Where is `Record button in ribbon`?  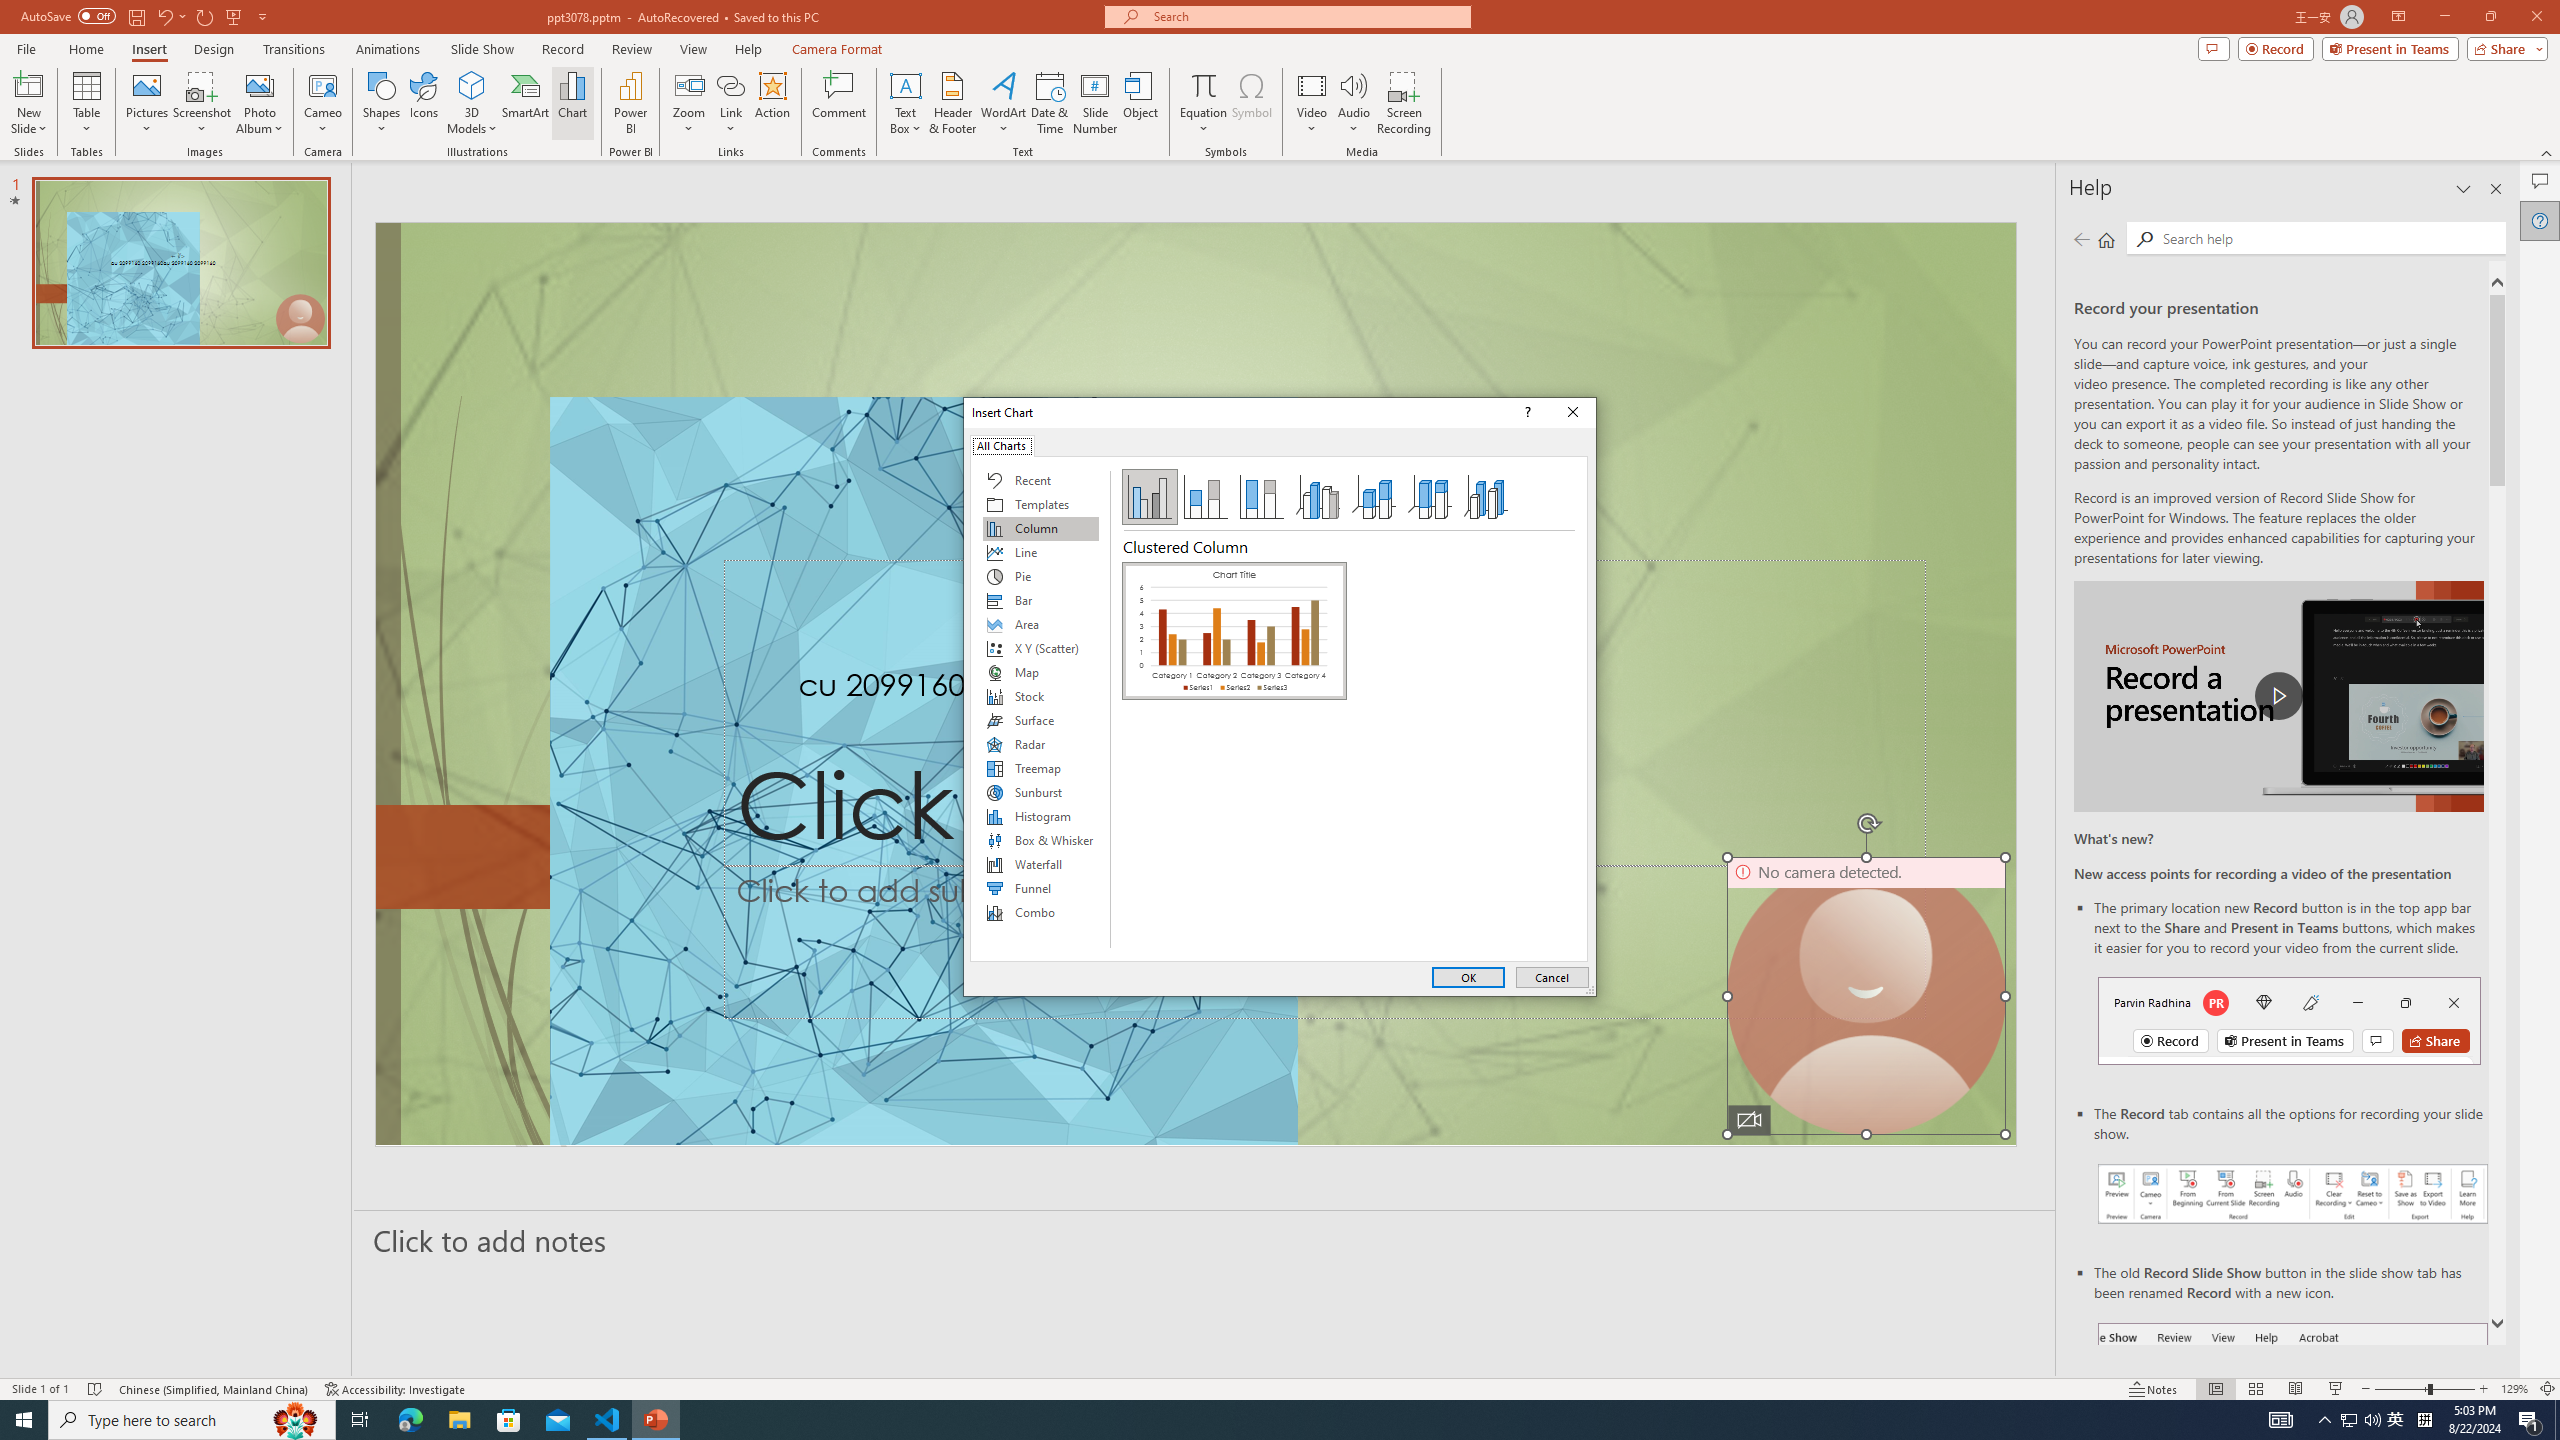
Record button in ribbon is located at coordinates (2294, 1423).